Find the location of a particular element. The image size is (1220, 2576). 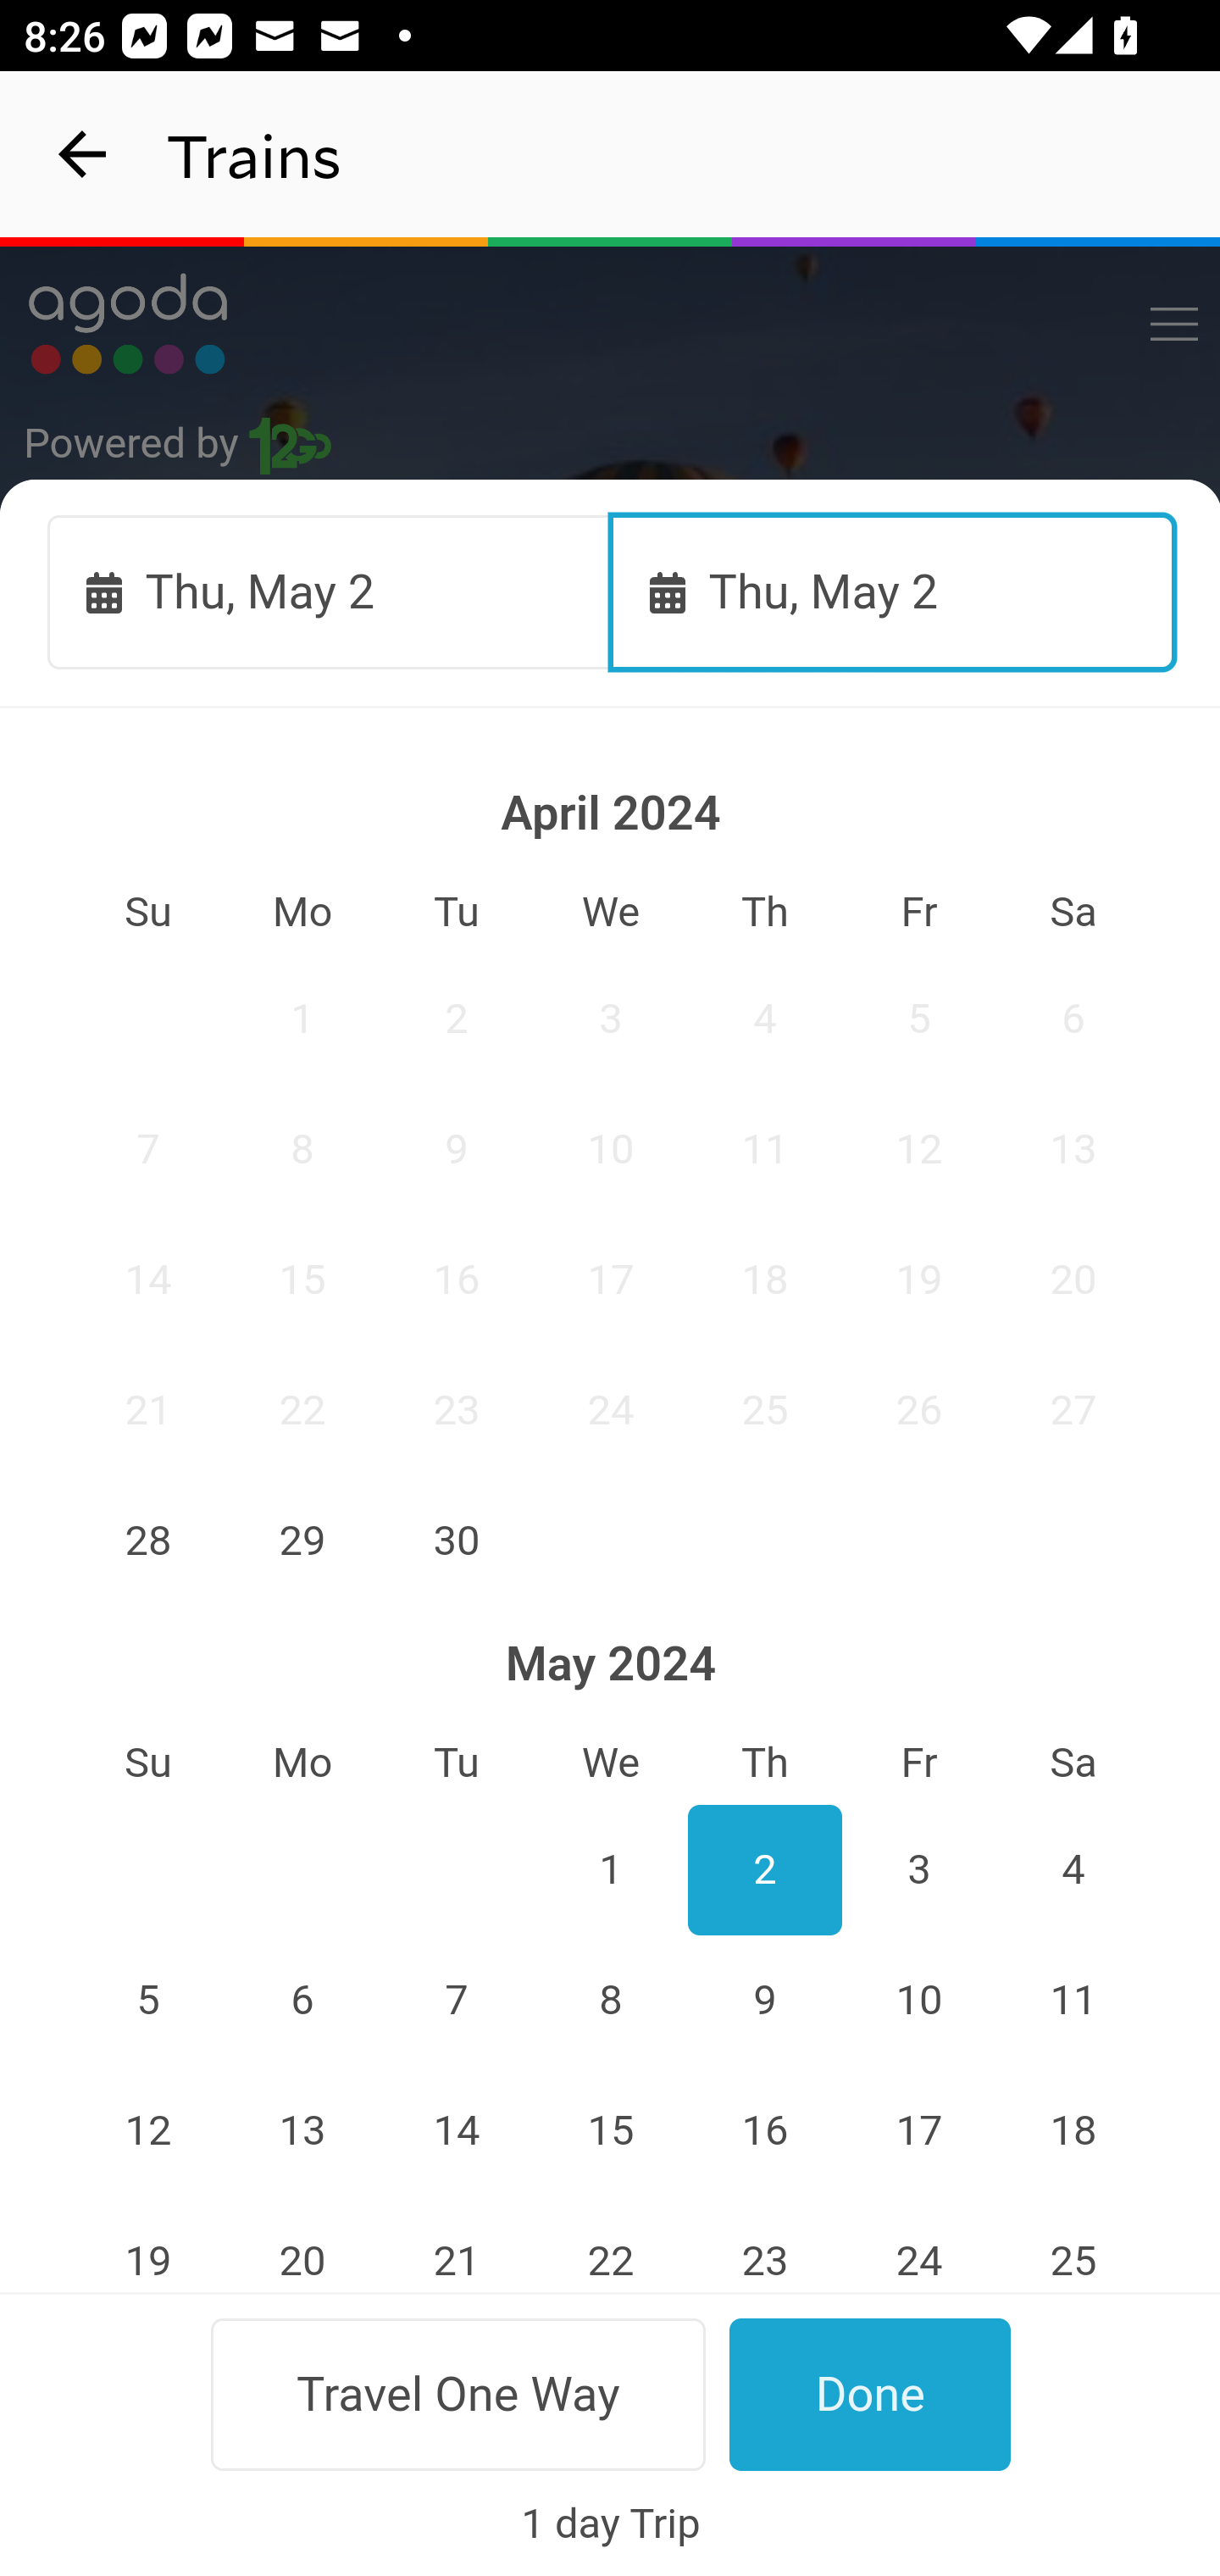

20 is located at coordinates (302, 2244).